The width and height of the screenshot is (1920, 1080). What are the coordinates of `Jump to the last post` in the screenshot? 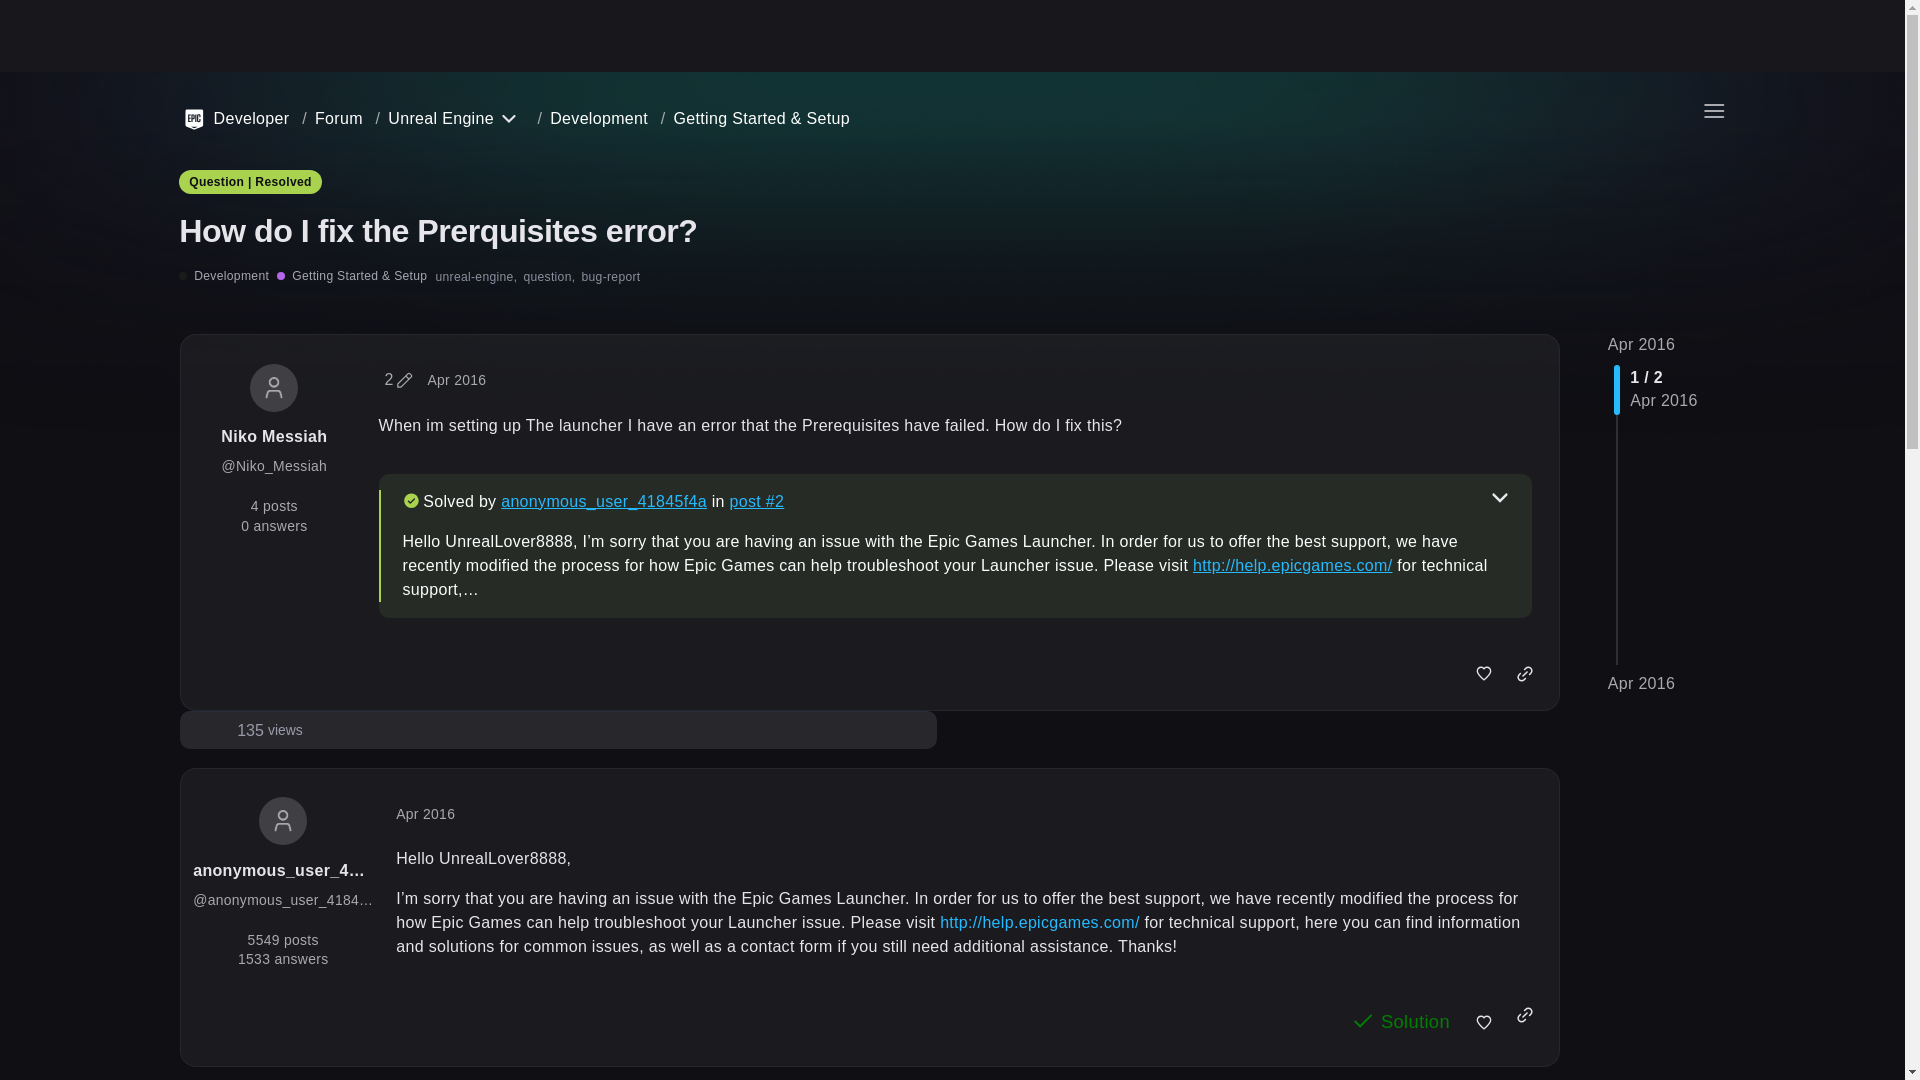 It's located at (270, 730).